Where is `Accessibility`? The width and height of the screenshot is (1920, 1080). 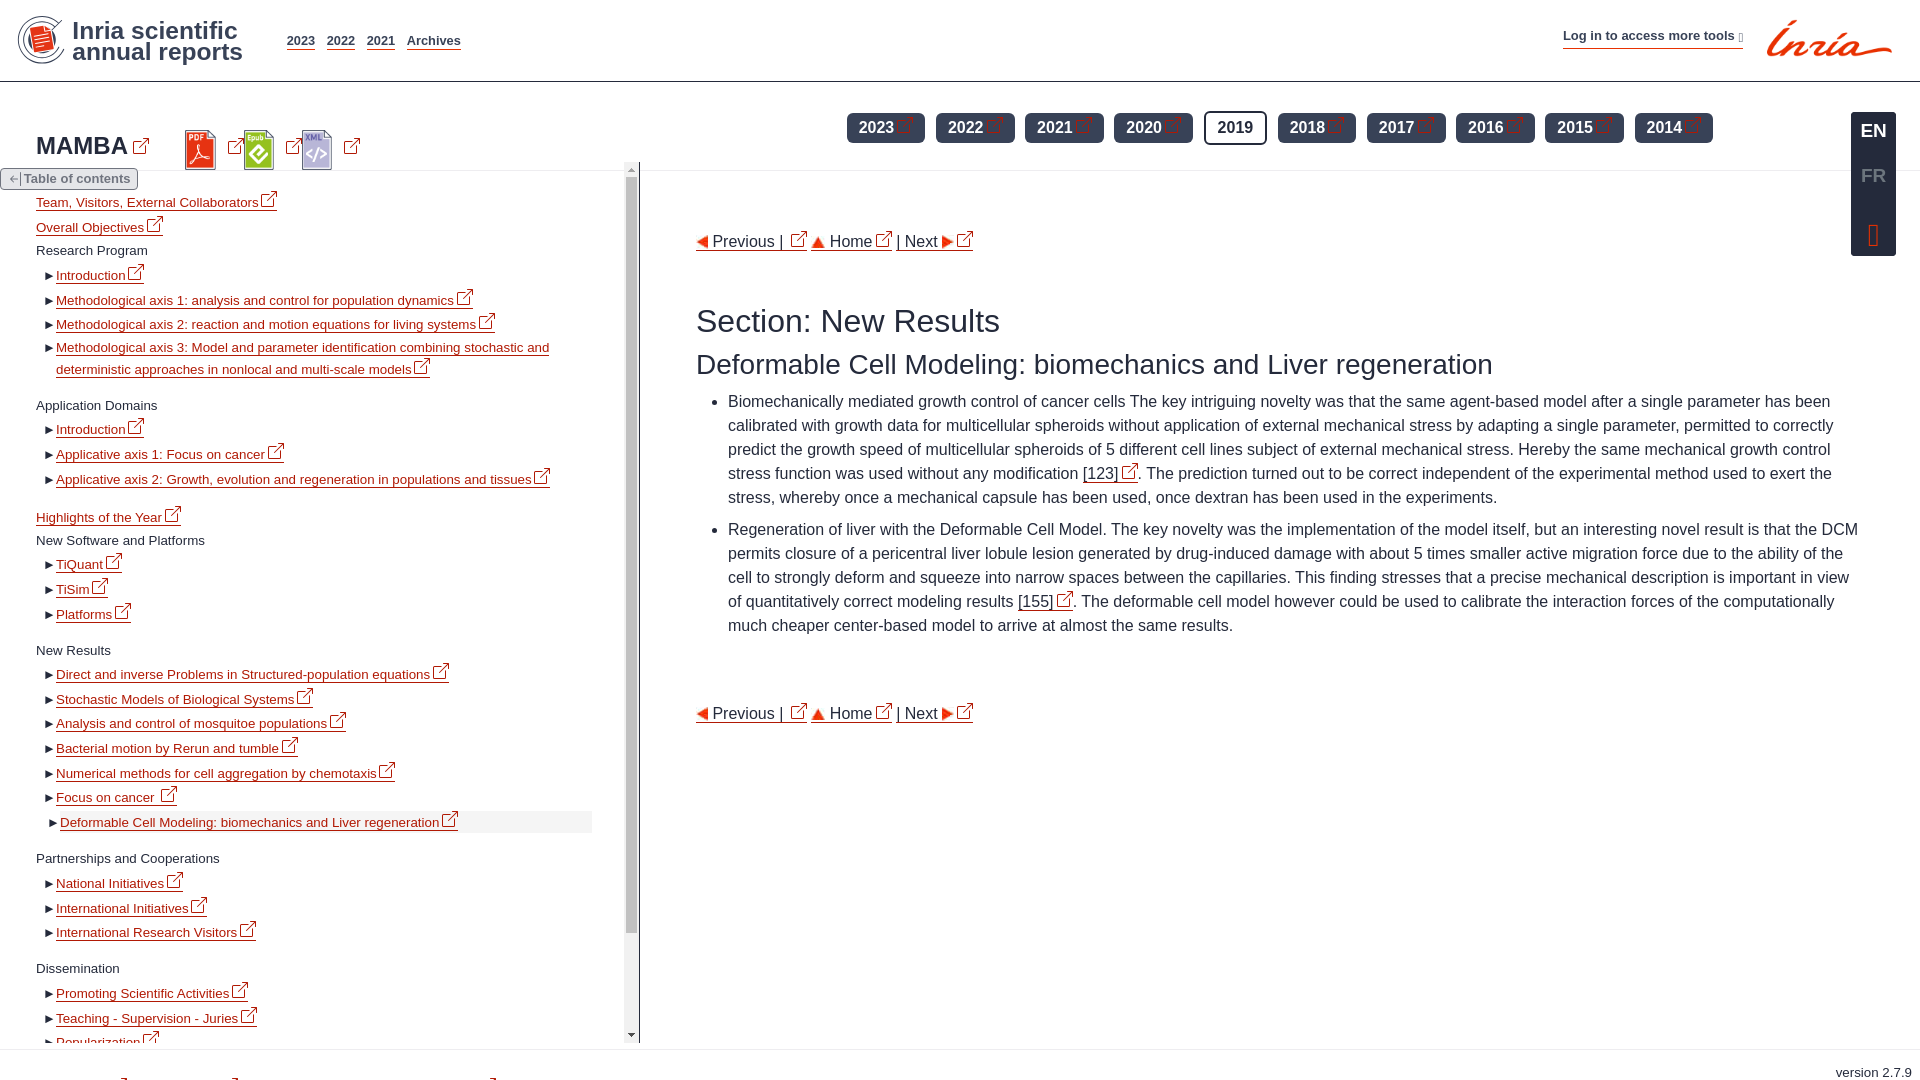 Accessibility is located at coordinates (1874, 230).